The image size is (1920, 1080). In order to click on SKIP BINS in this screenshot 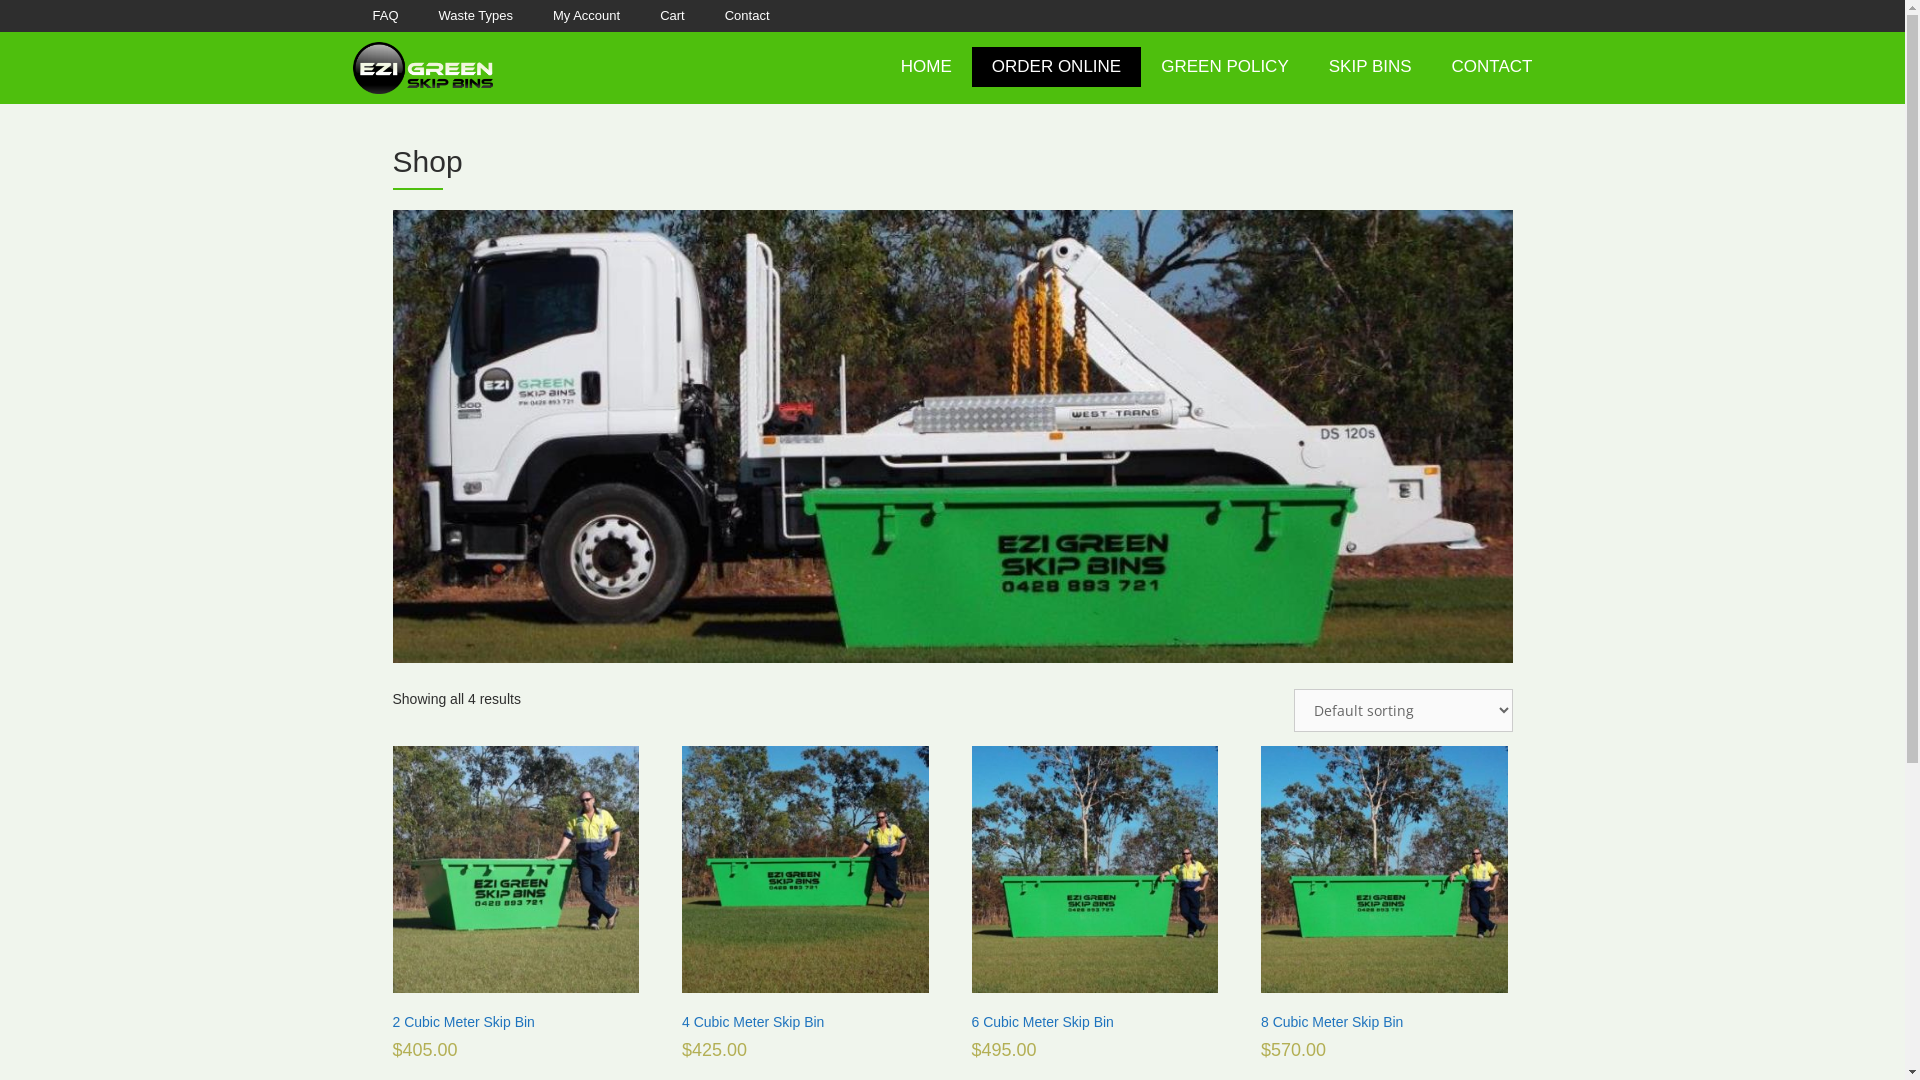, I will do `click(1370, 67)`.